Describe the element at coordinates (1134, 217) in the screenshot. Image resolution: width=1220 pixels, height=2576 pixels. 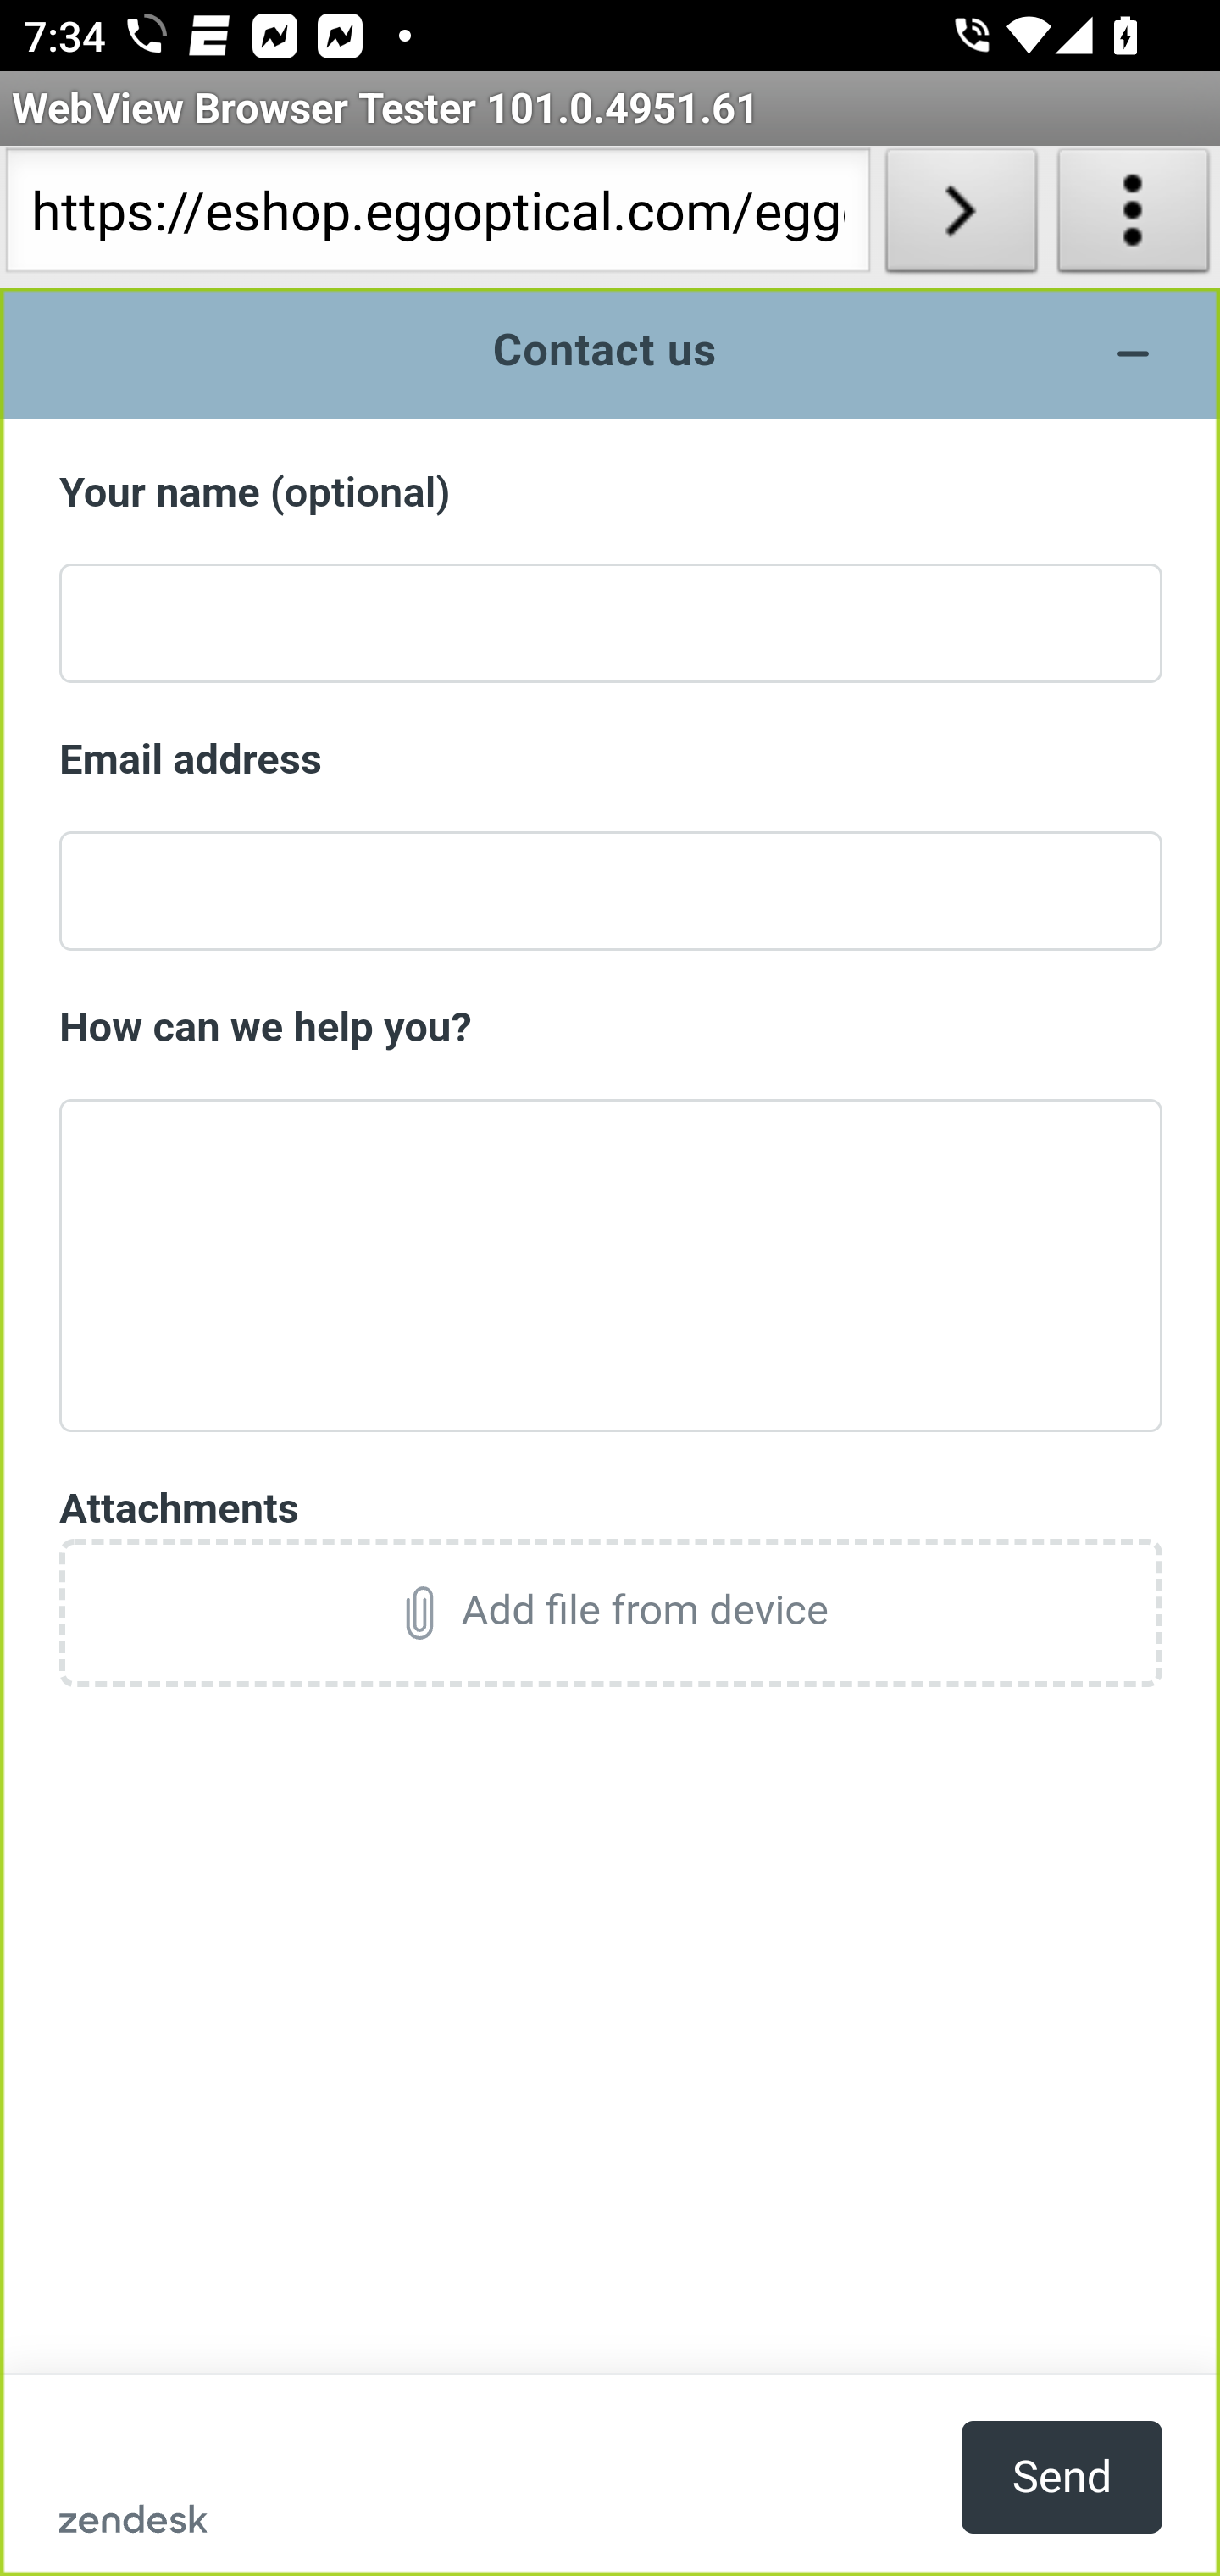
I see `About WebView` at that location.